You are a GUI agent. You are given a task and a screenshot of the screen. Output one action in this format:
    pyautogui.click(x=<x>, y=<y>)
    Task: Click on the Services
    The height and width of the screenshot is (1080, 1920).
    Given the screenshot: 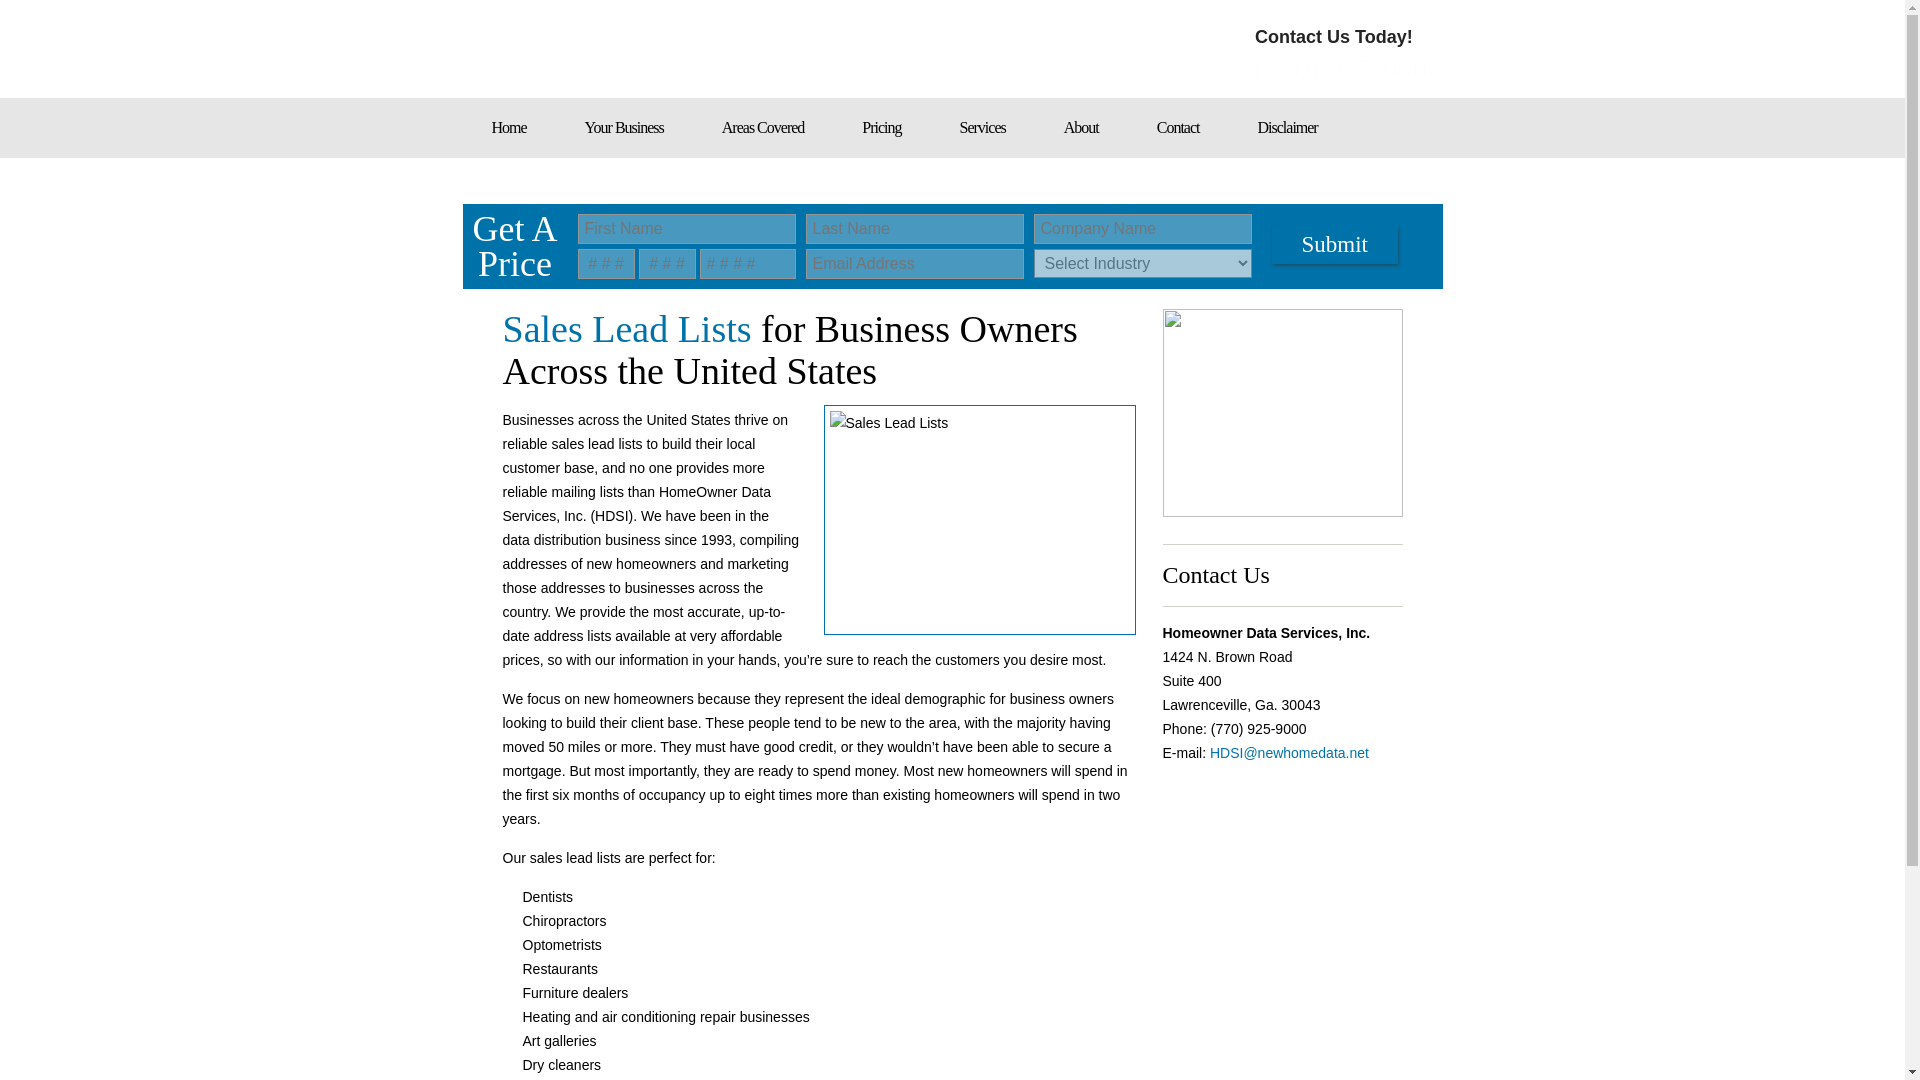 What is the action you would take?
    pyautogui.click(x=982, y=128)
    